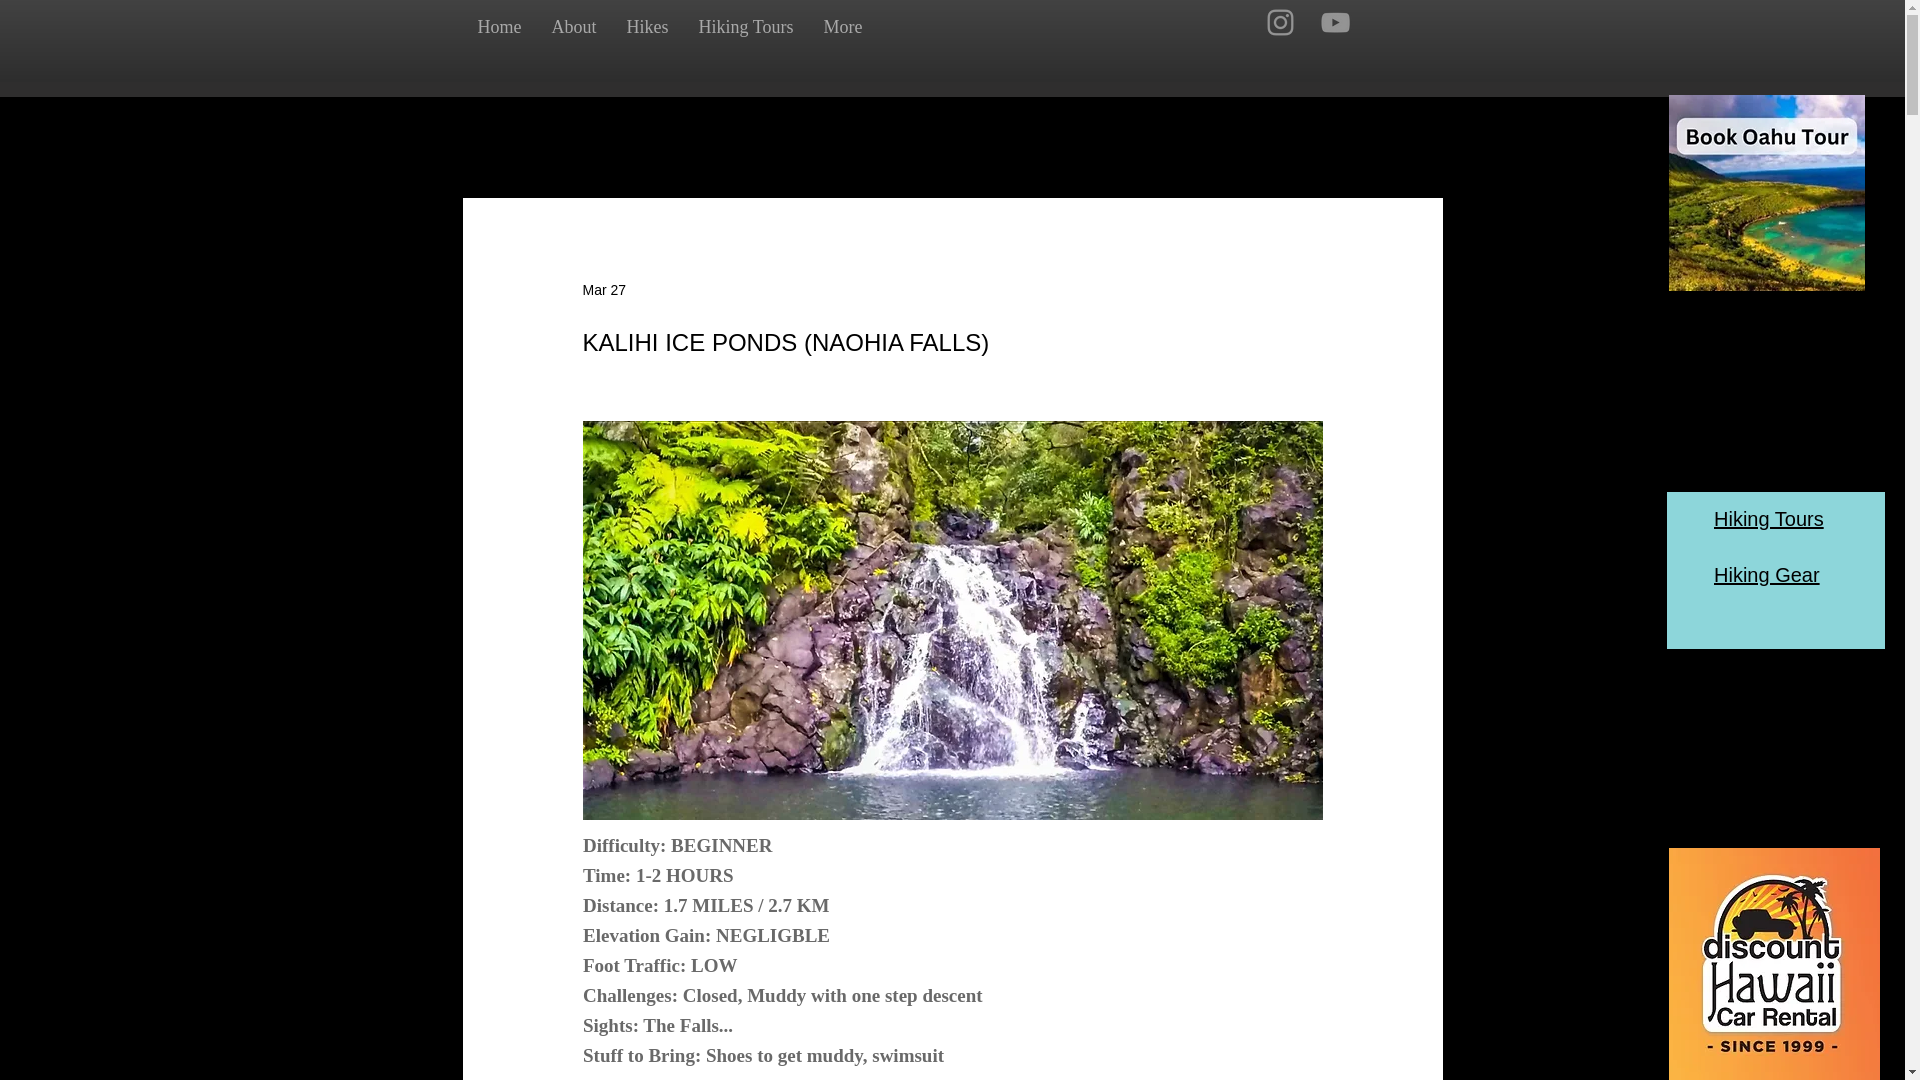  Describe the element at coordinates (603, 290) in the screenshot. I see `Mar 27` at that location.